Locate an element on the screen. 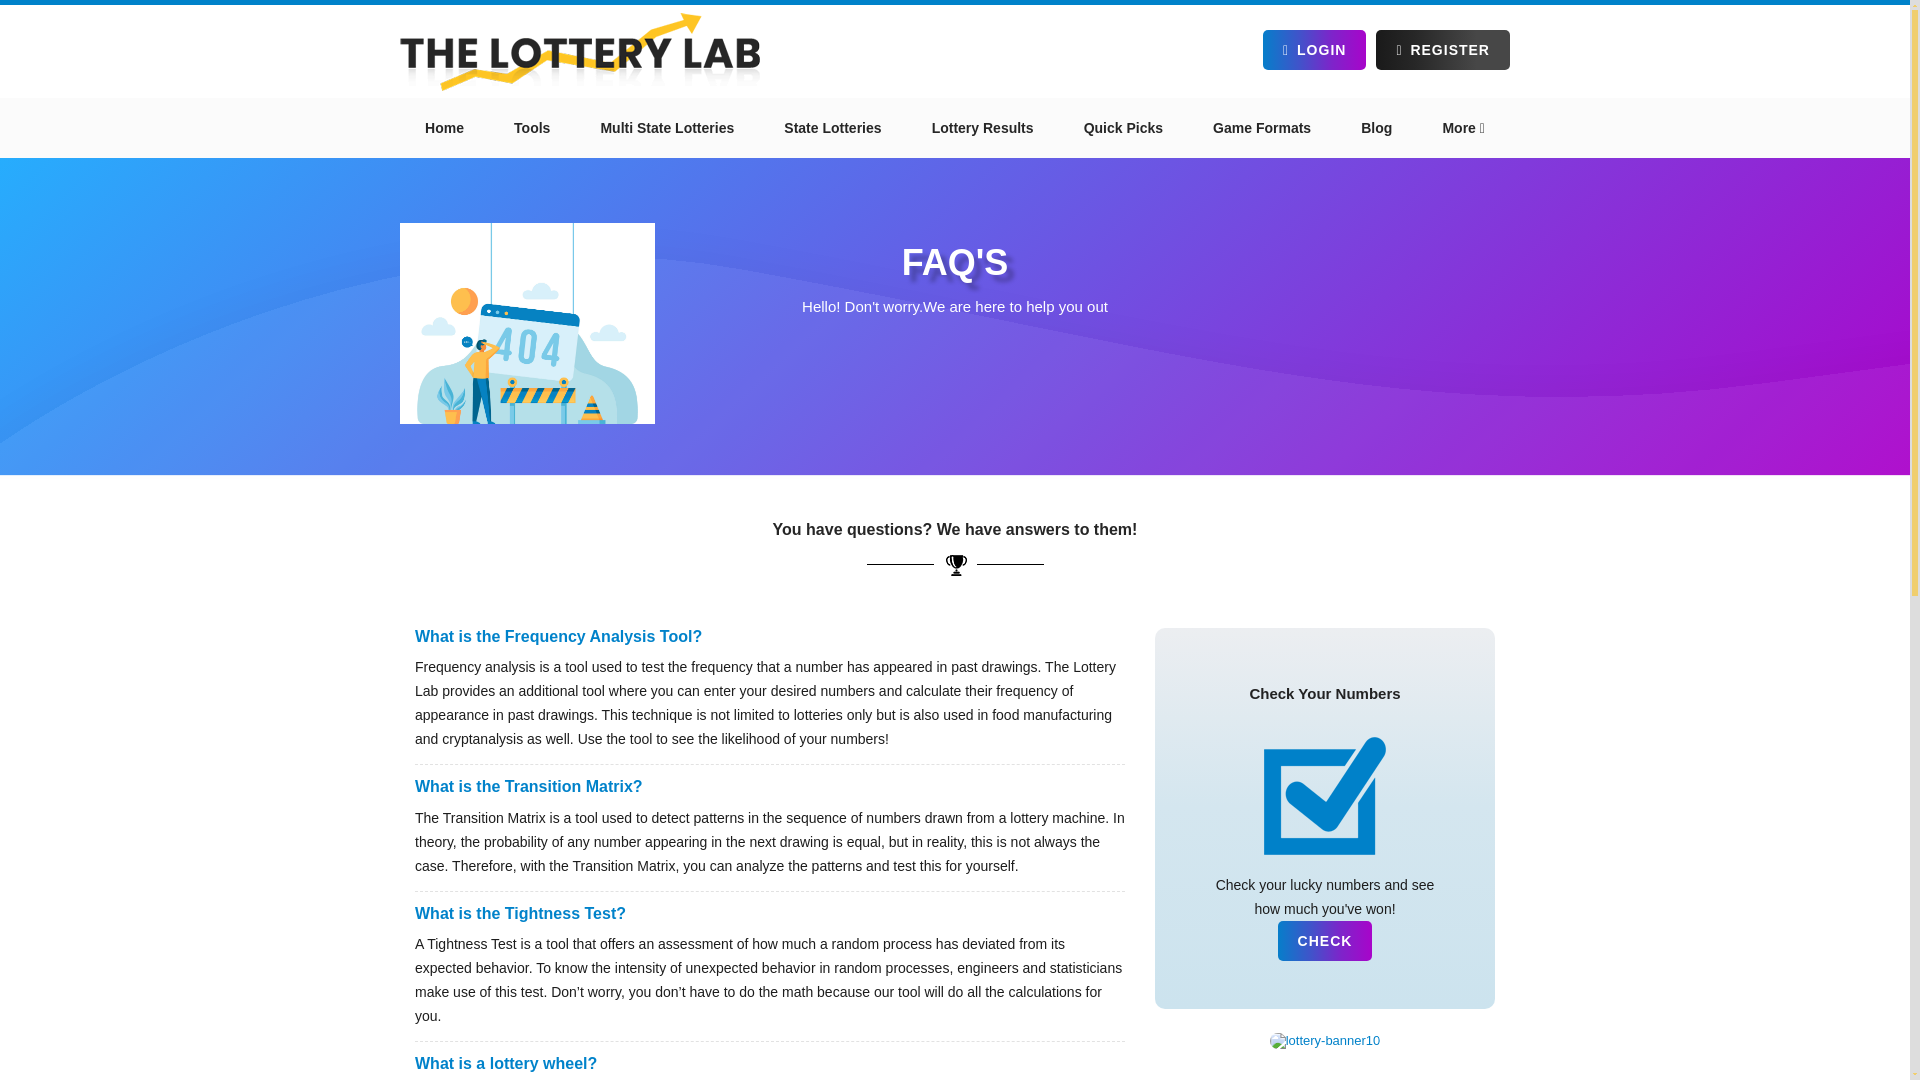 This screenshot has height=1080, width=1920. REGISTER is located at coordinates (1442, 50).